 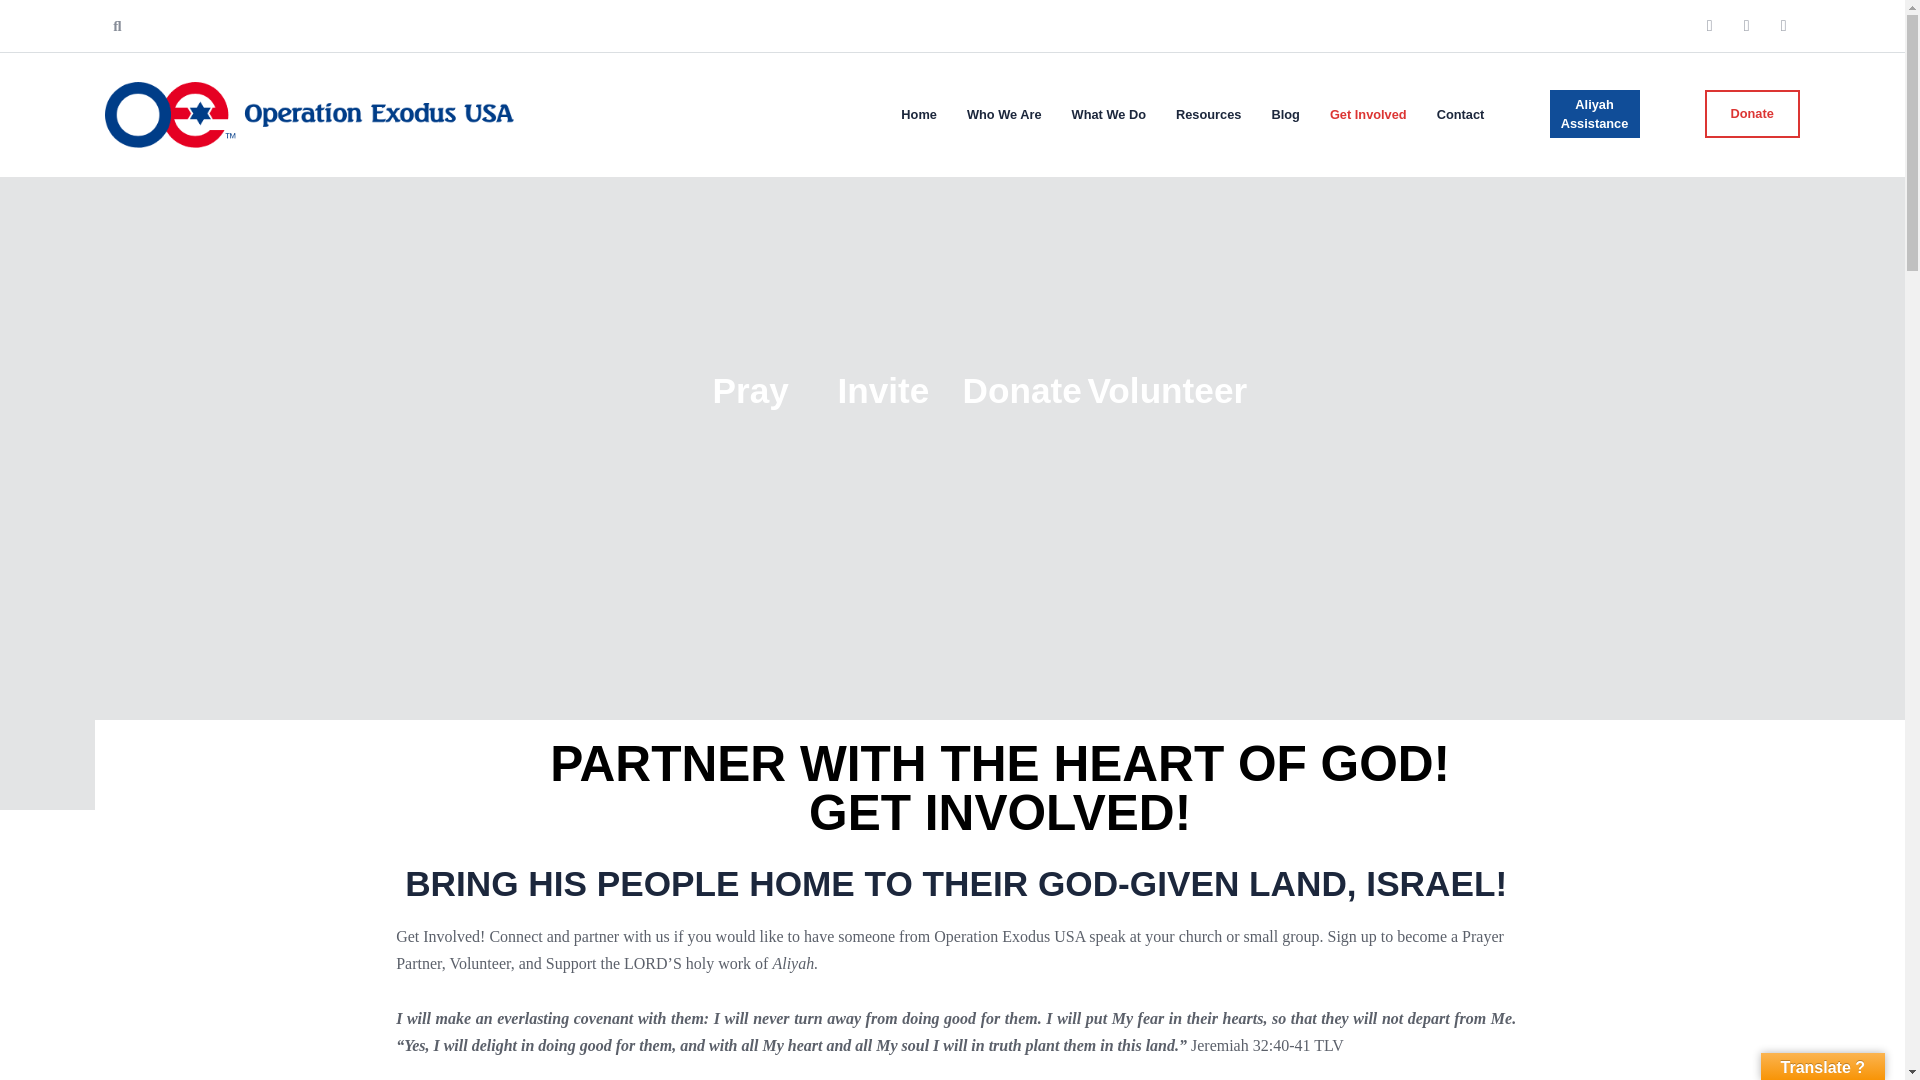 I want to click on Blog, so click(x=1284, y=114).